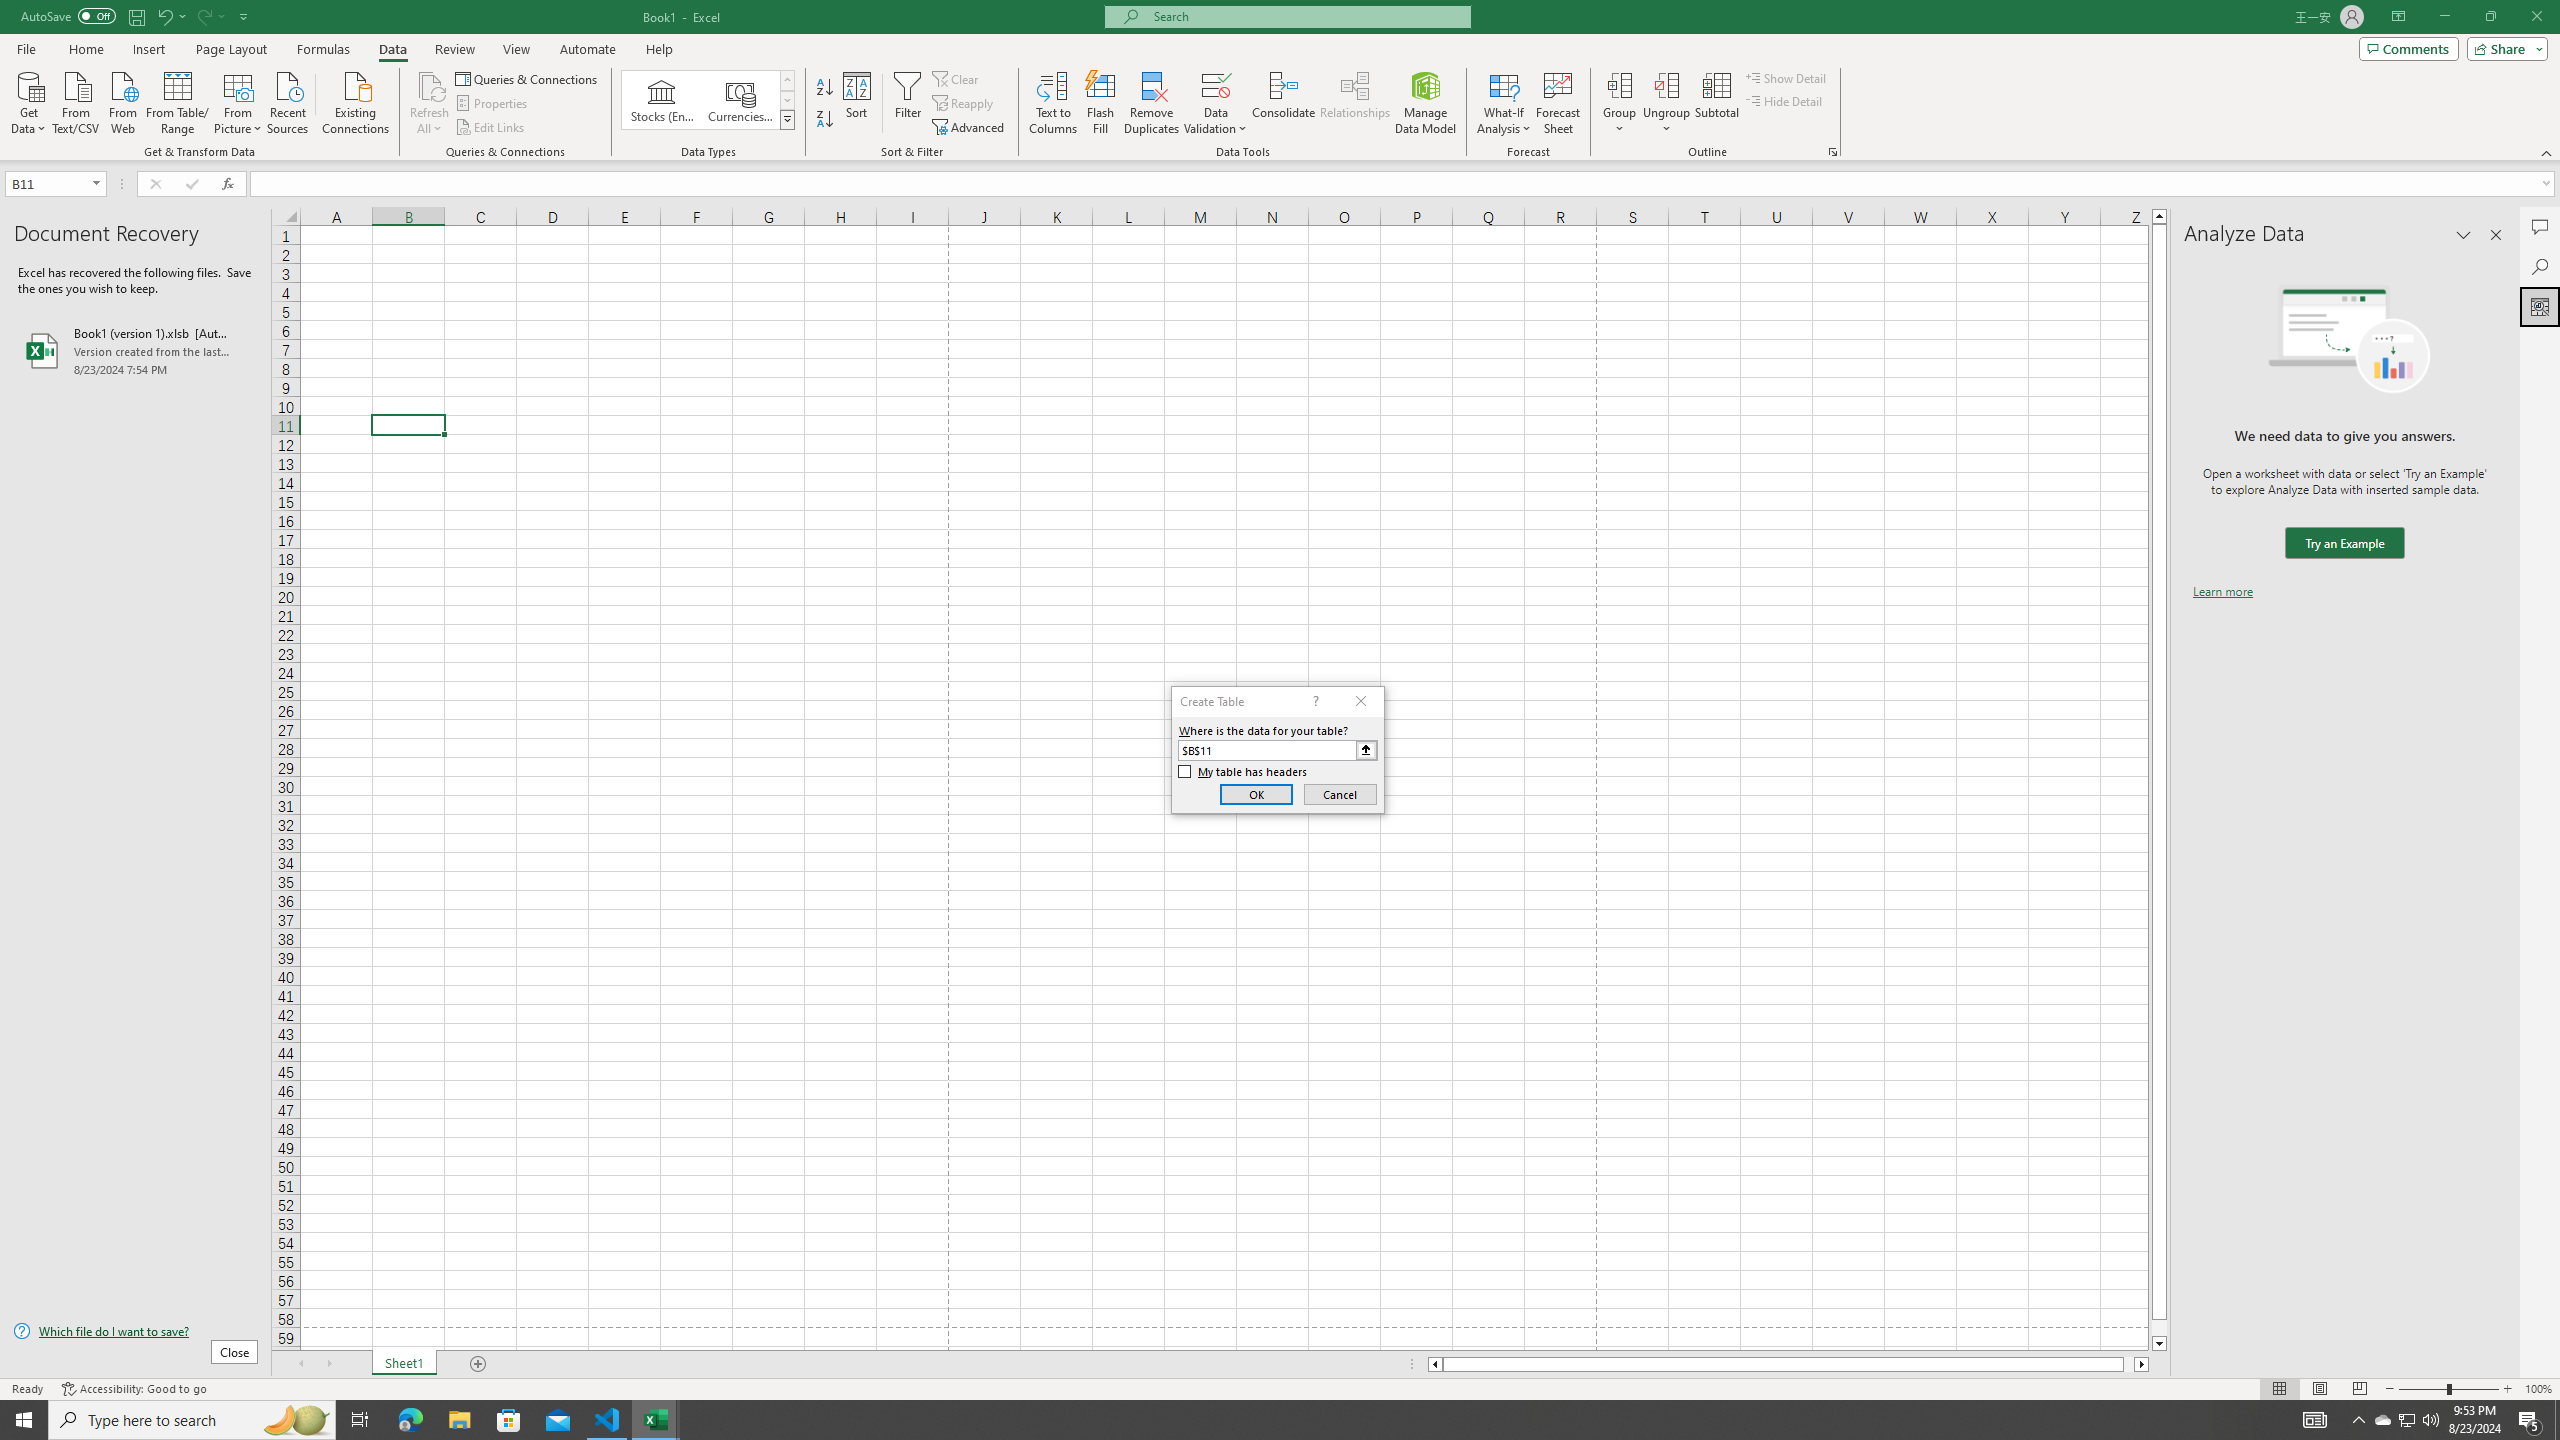 The image size is (2560, 1440). Describe the element at coordinates (1306, 16) in the screenshot. I see `Microsoft search` at that location.